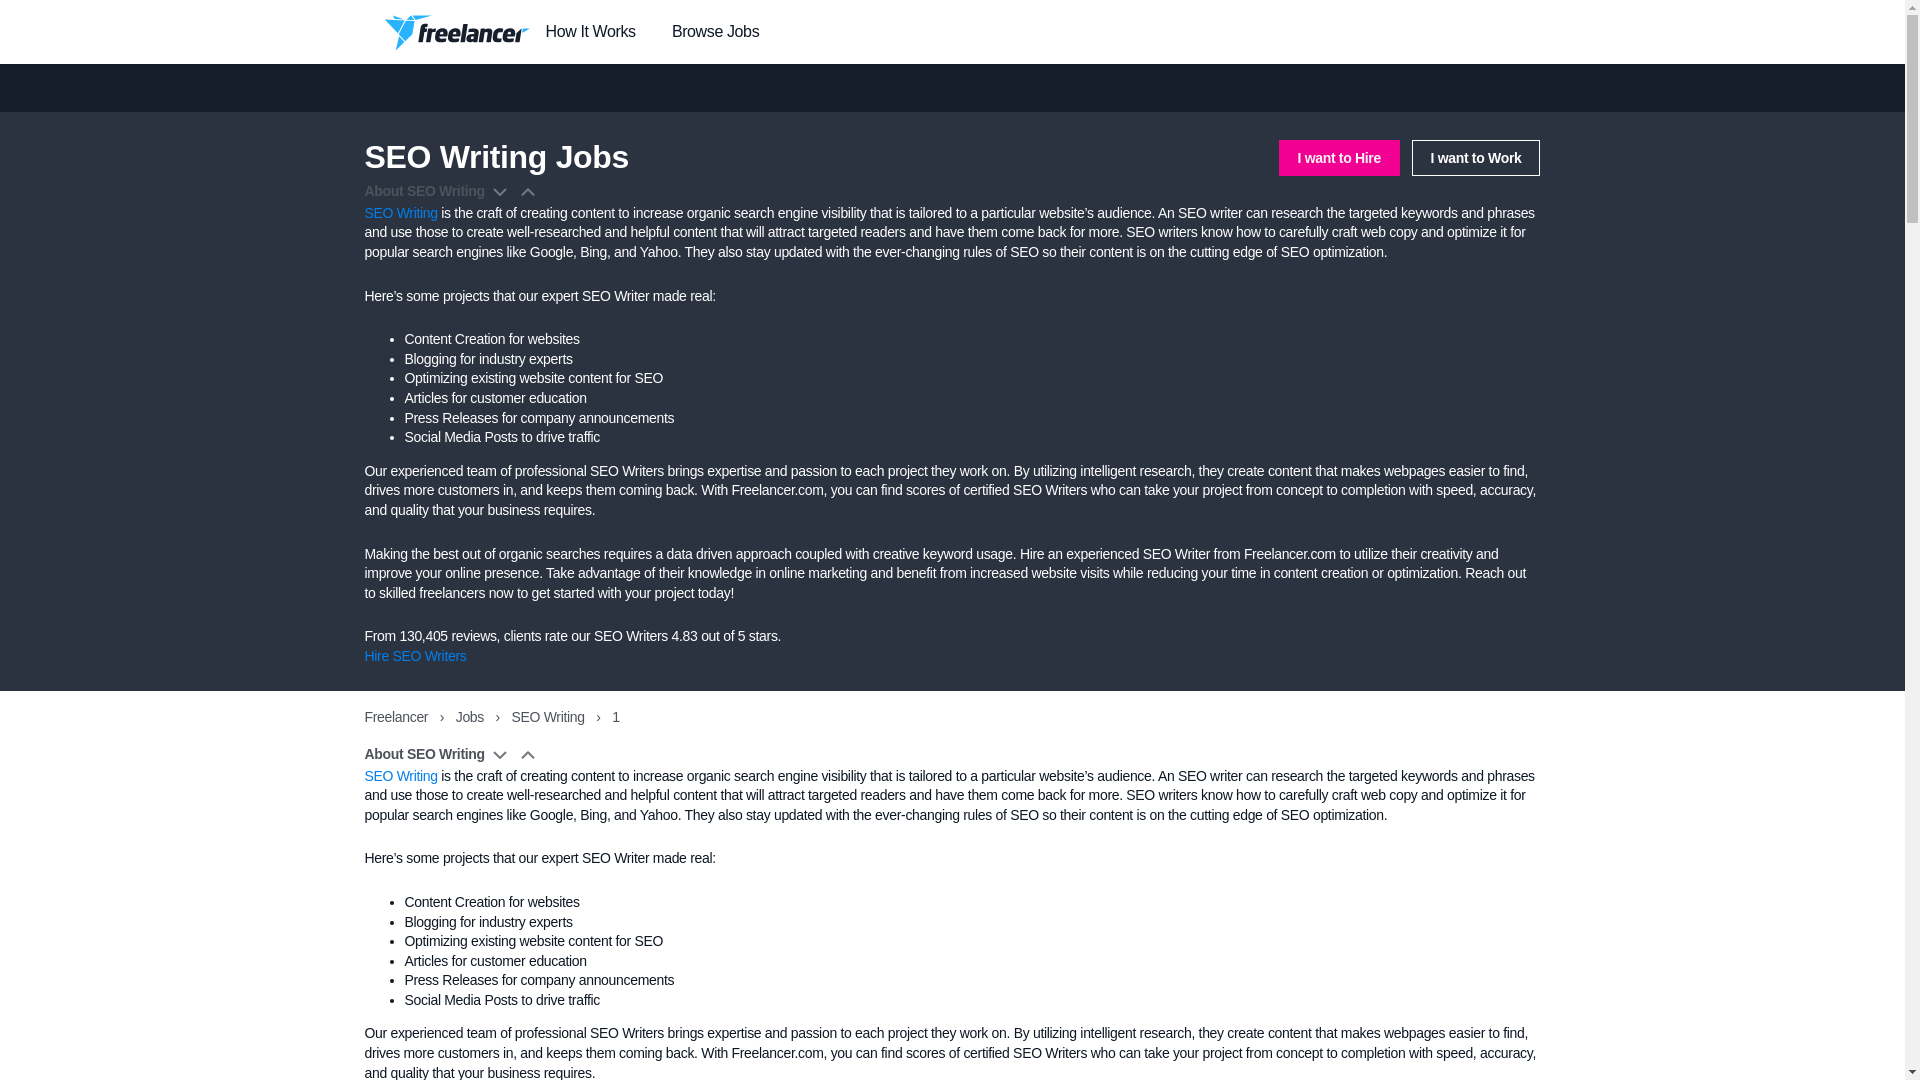 The image size is (1920, 1080). I want to click on I want to Work, so click(1476, 158).